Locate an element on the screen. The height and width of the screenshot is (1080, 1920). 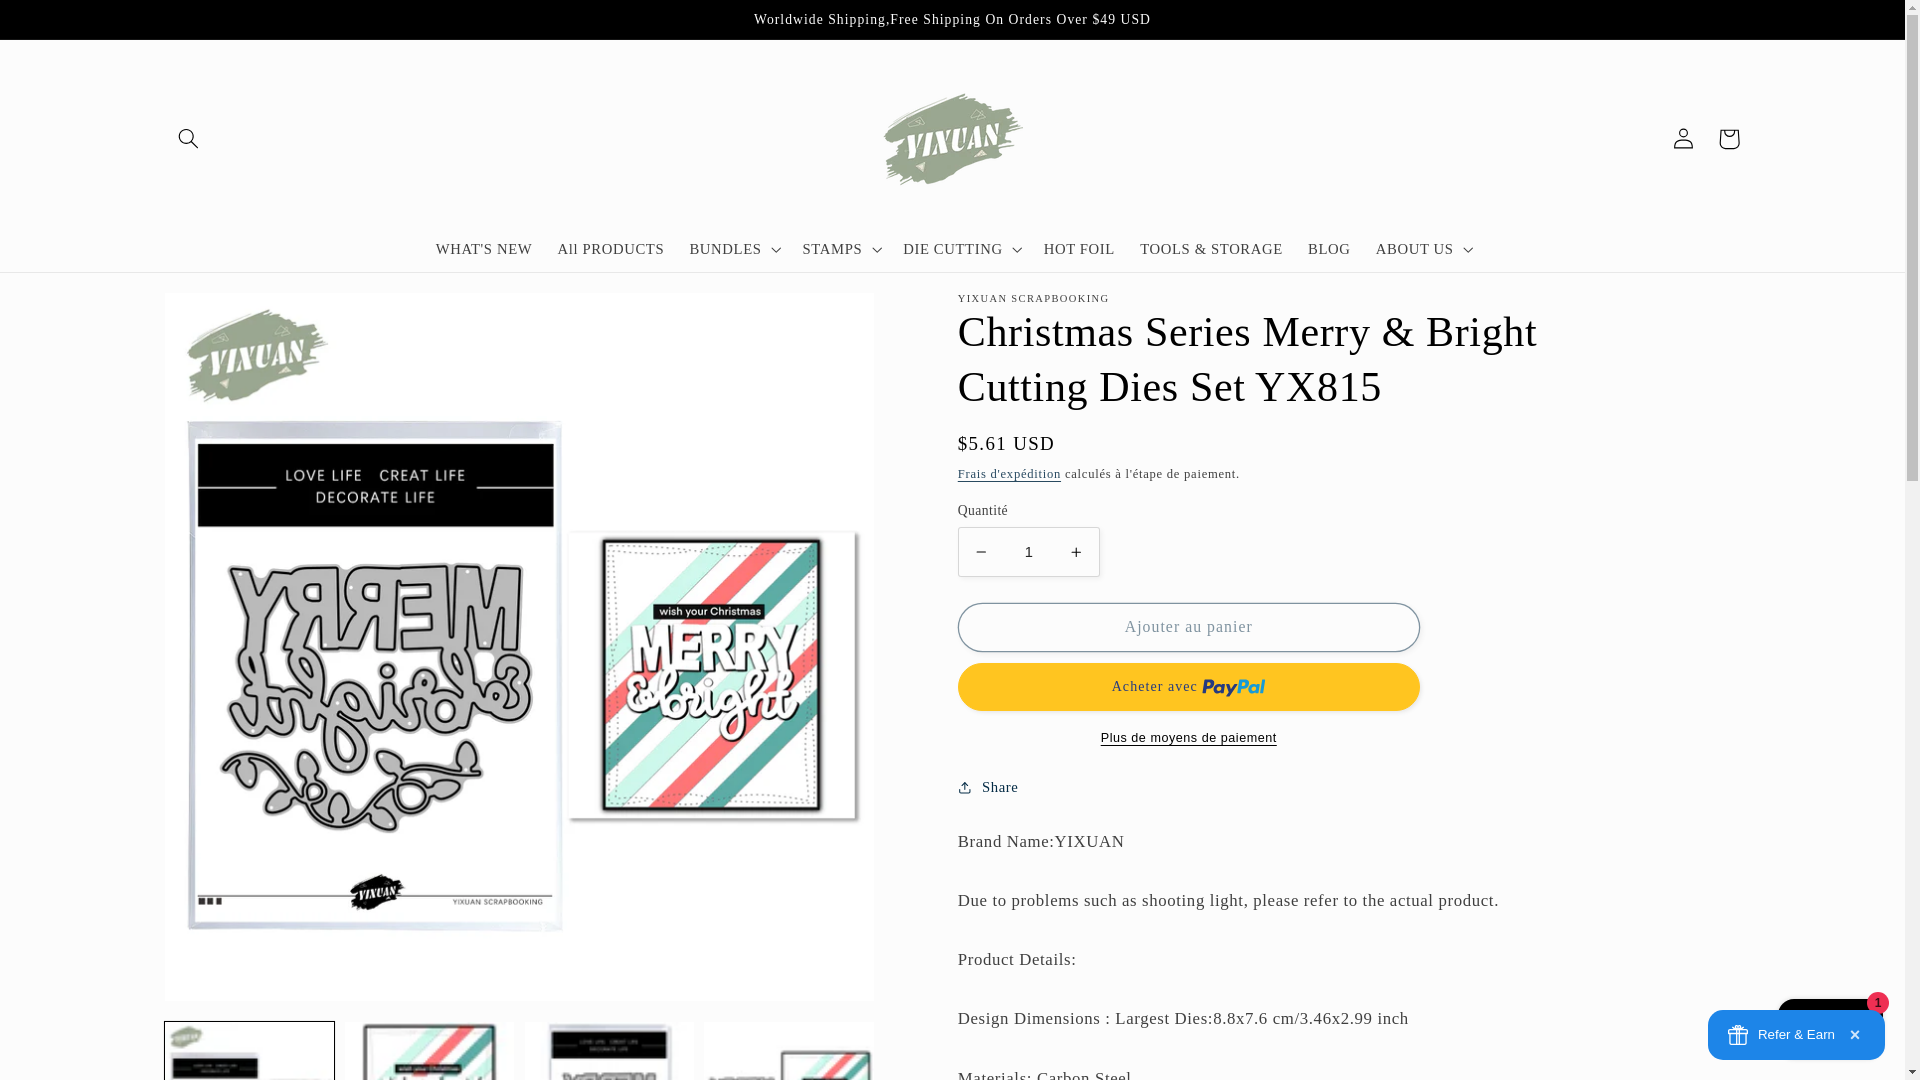
Chat de la boutique en ligne Shopify is located at coordinates (1830, 1031).